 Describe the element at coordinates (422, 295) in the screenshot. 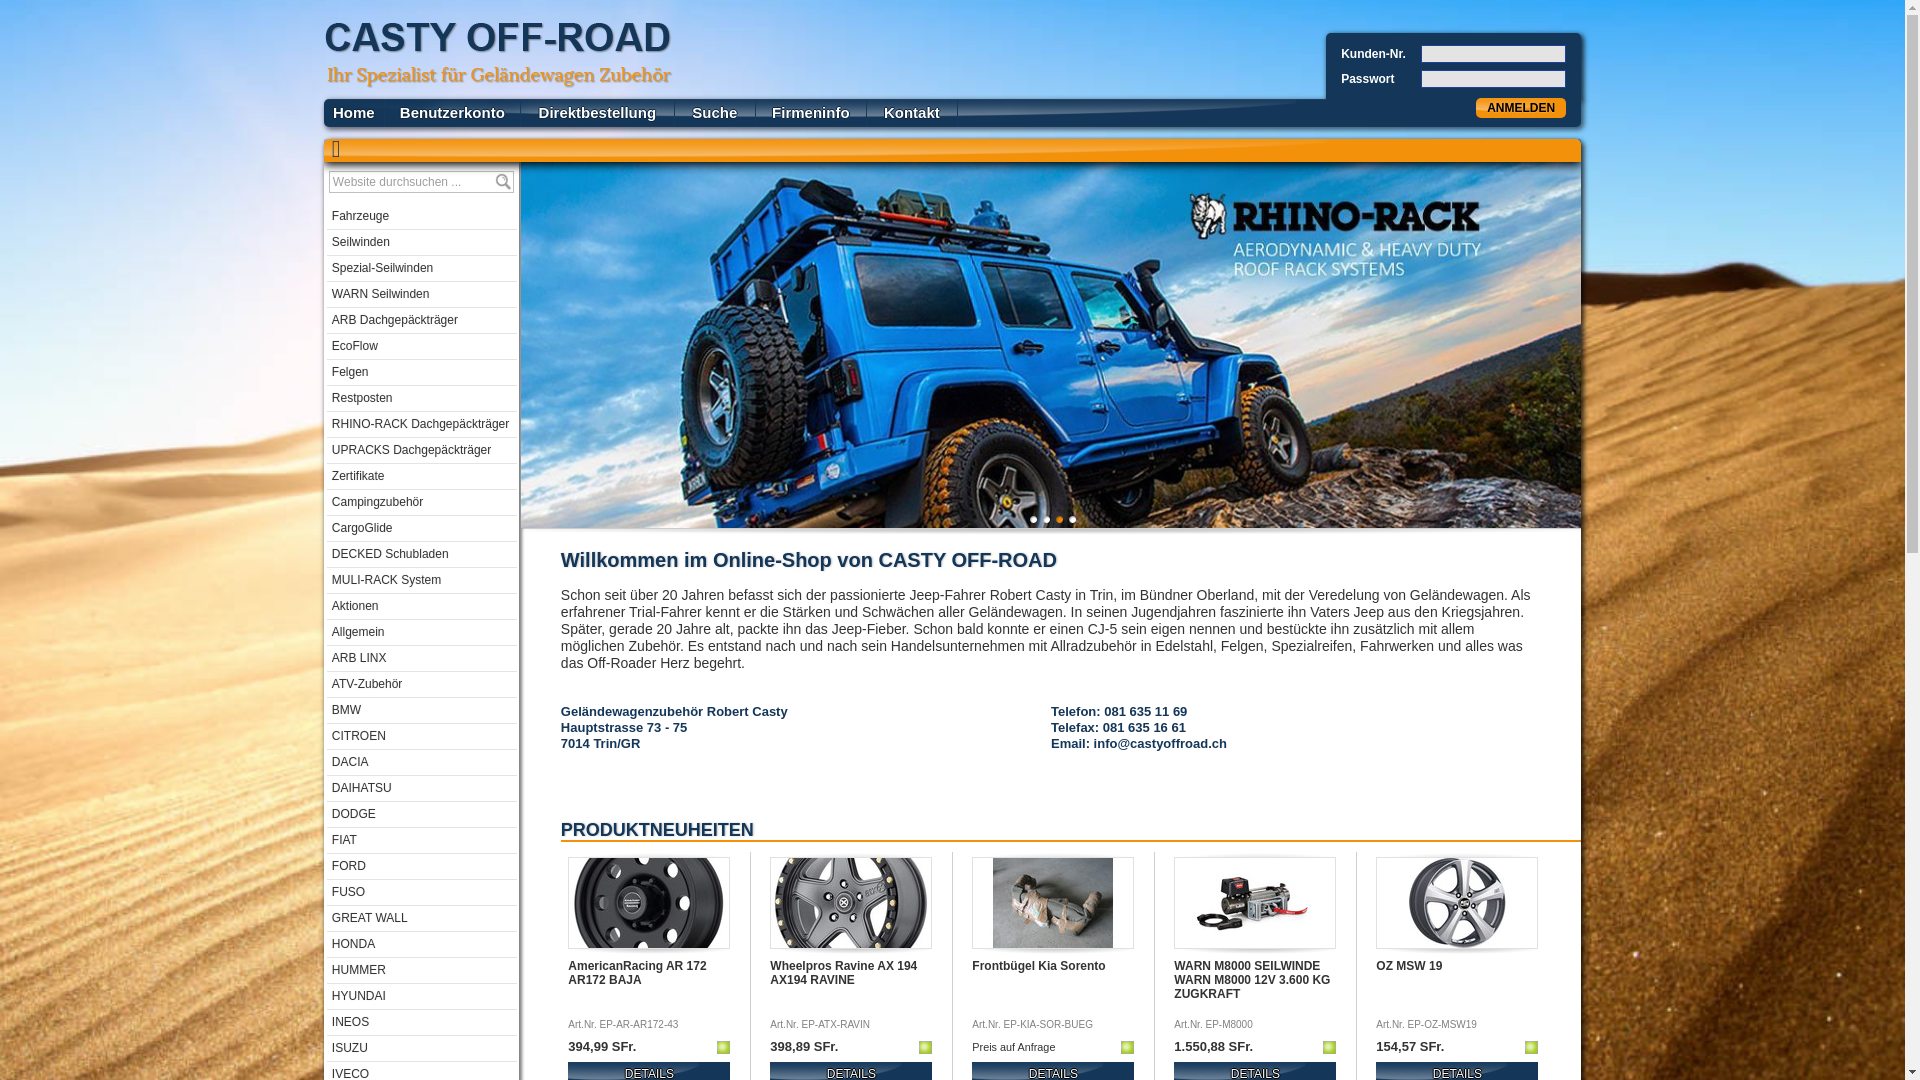

I see `WARN Seilwinden` at that location.